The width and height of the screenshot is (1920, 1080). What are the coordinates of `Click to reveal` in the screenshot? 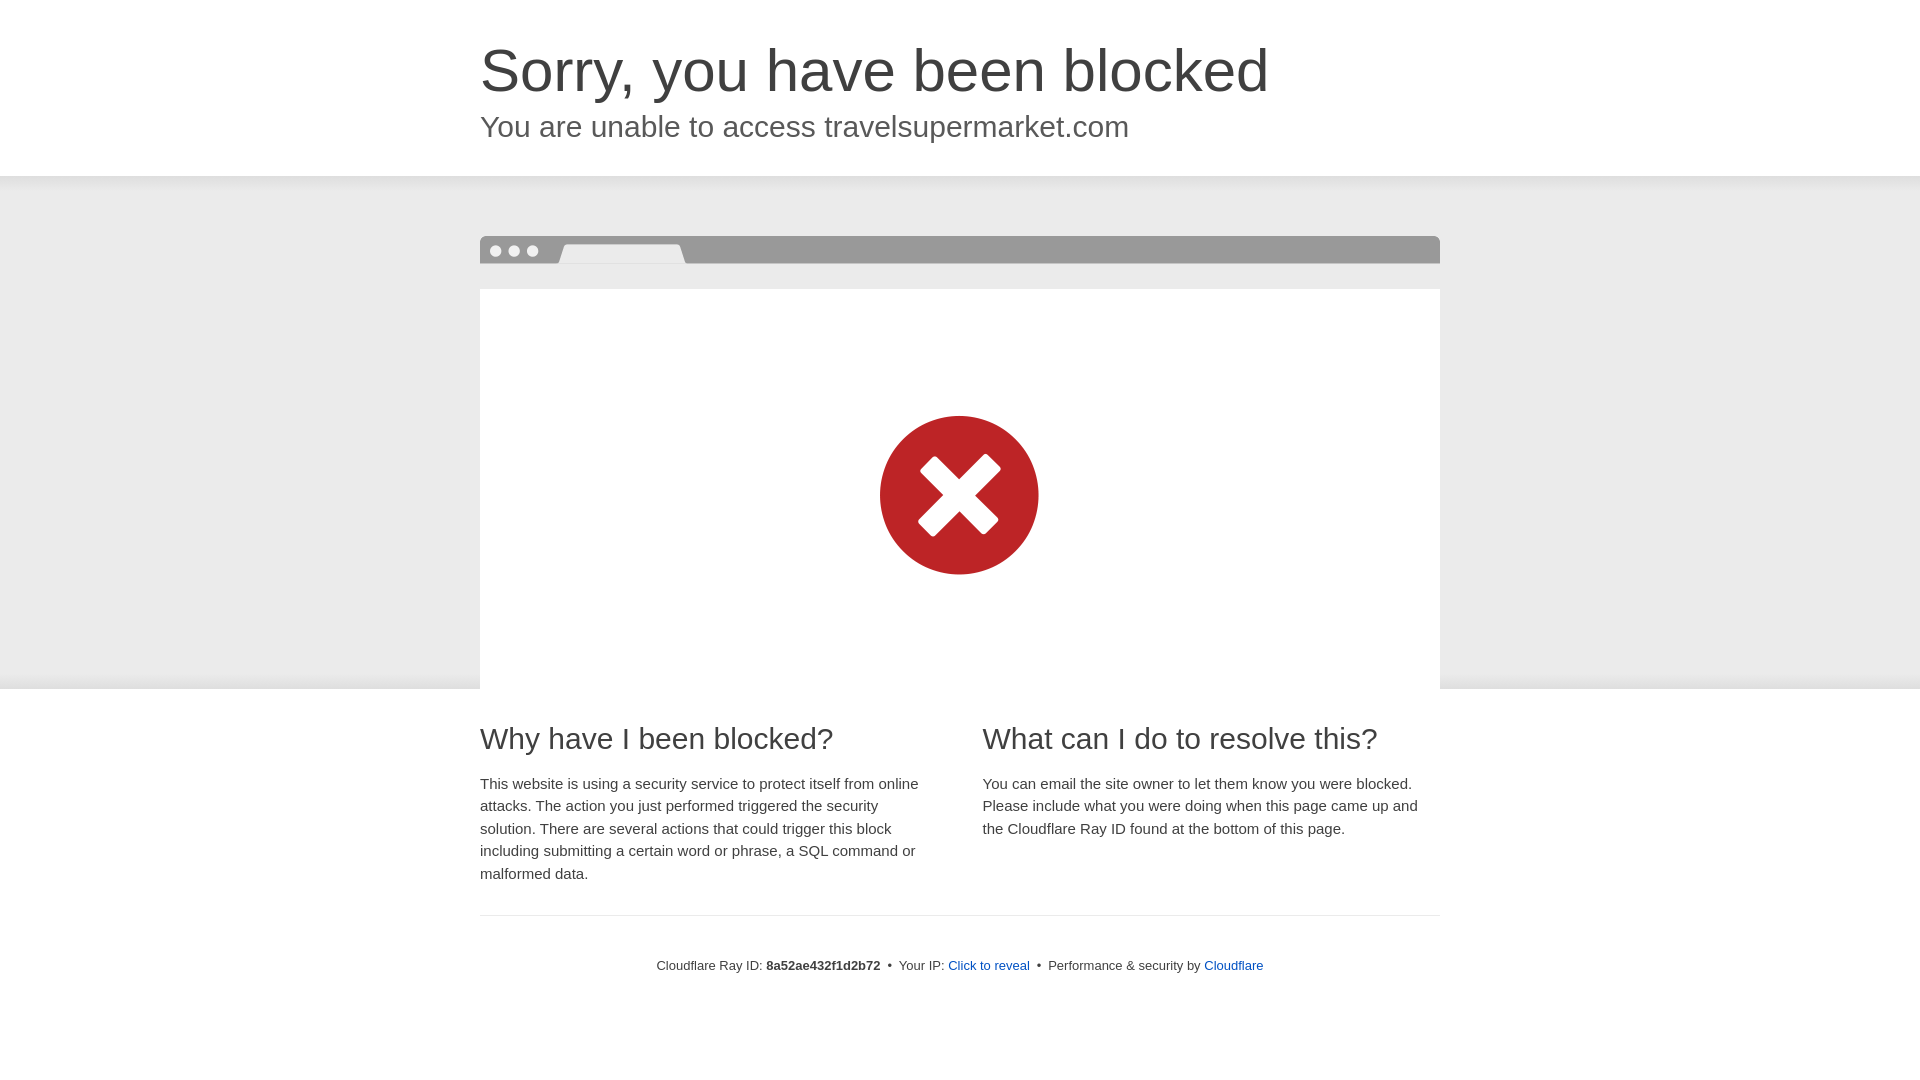 It's located at (988, 966).